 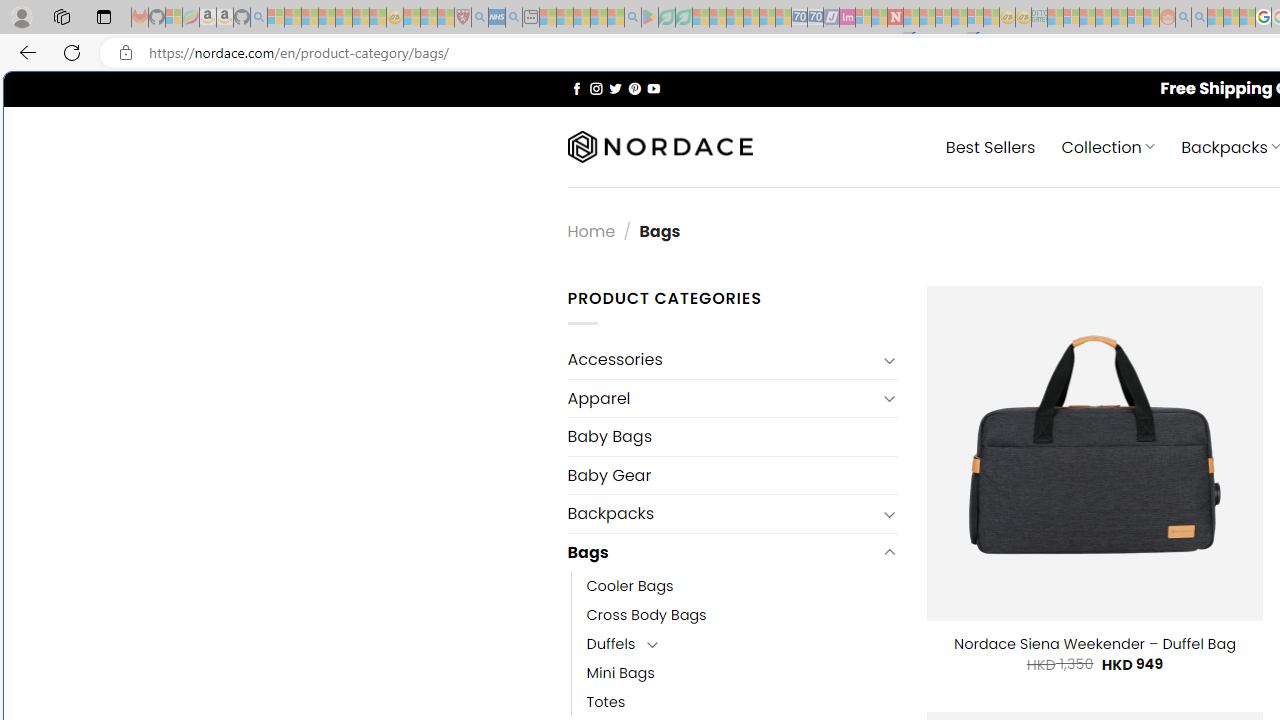 I want to click on Cooler Bags, so click(x=742, y=586).